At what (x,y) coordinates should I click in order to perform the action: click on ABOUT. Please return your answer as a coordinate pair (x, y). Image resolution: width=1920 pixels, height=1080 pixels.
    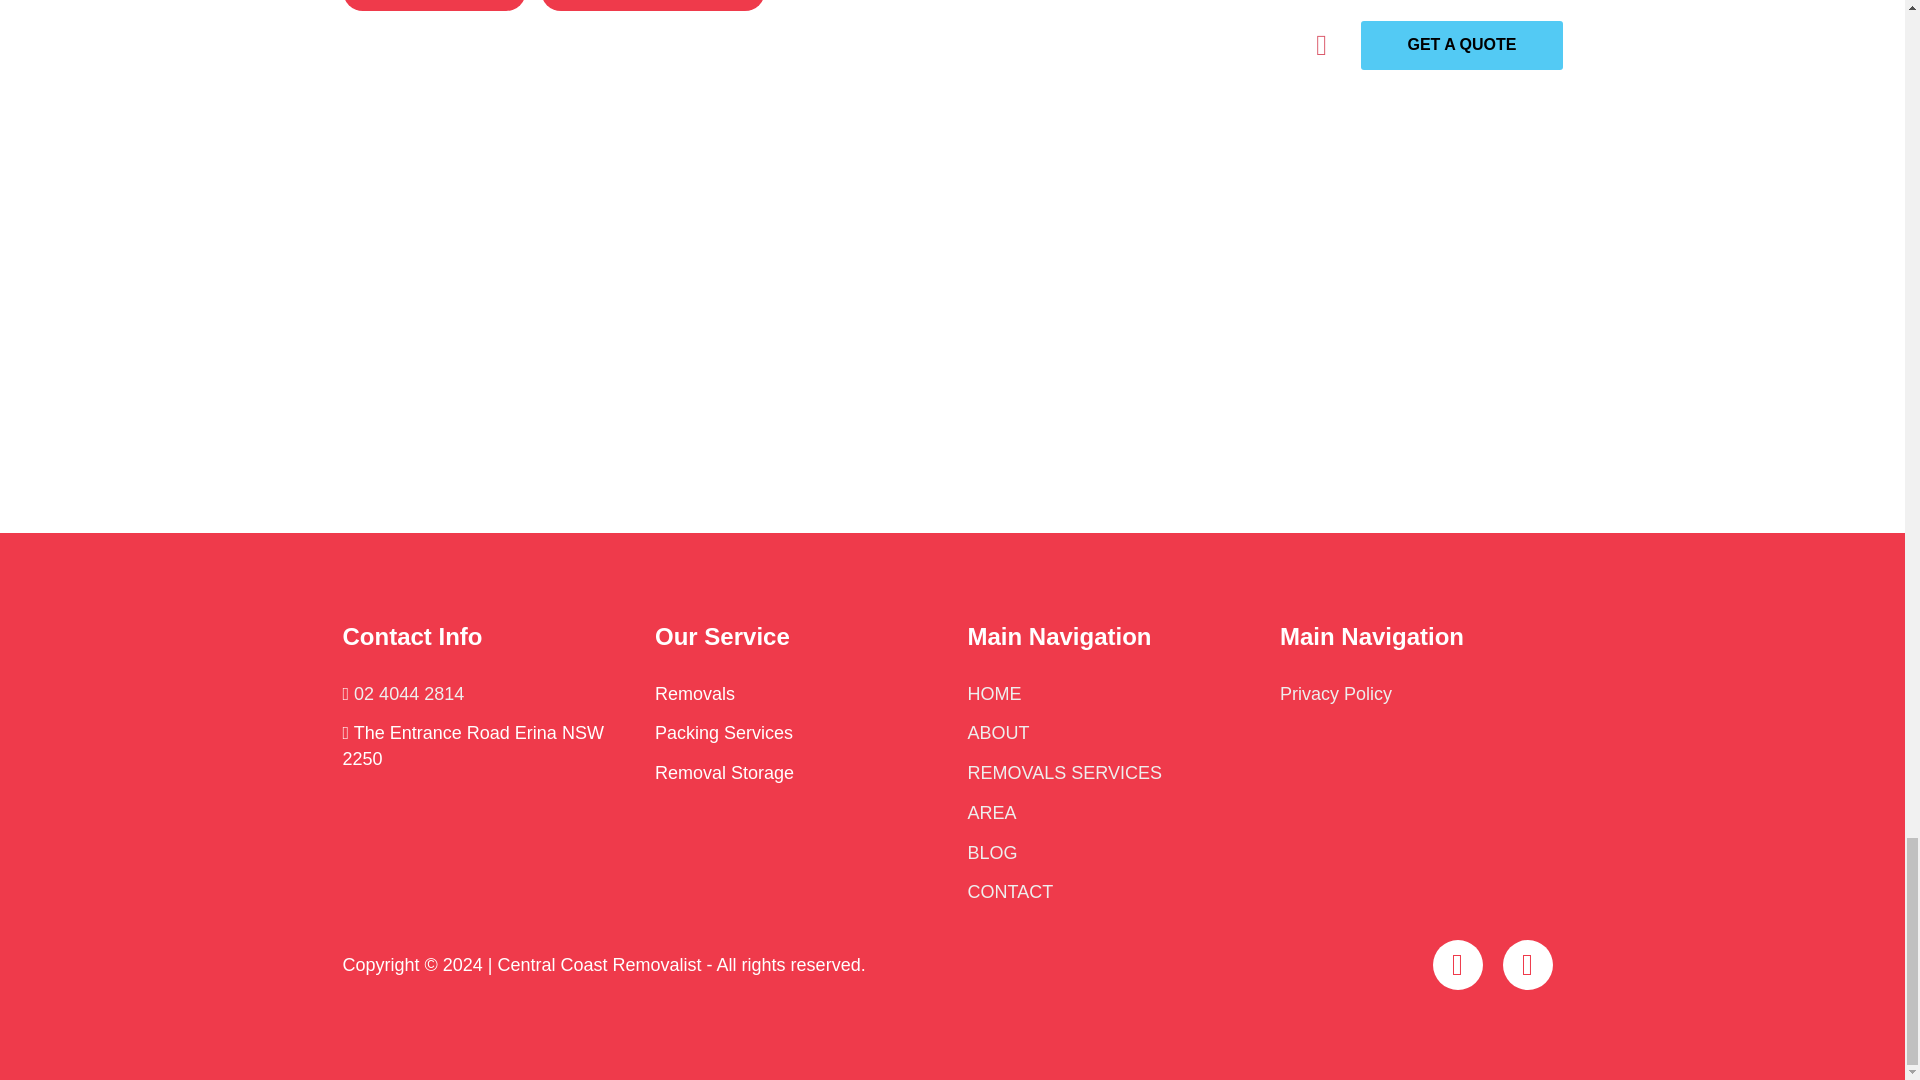
    Looking at the image, I should click on (998, 732).